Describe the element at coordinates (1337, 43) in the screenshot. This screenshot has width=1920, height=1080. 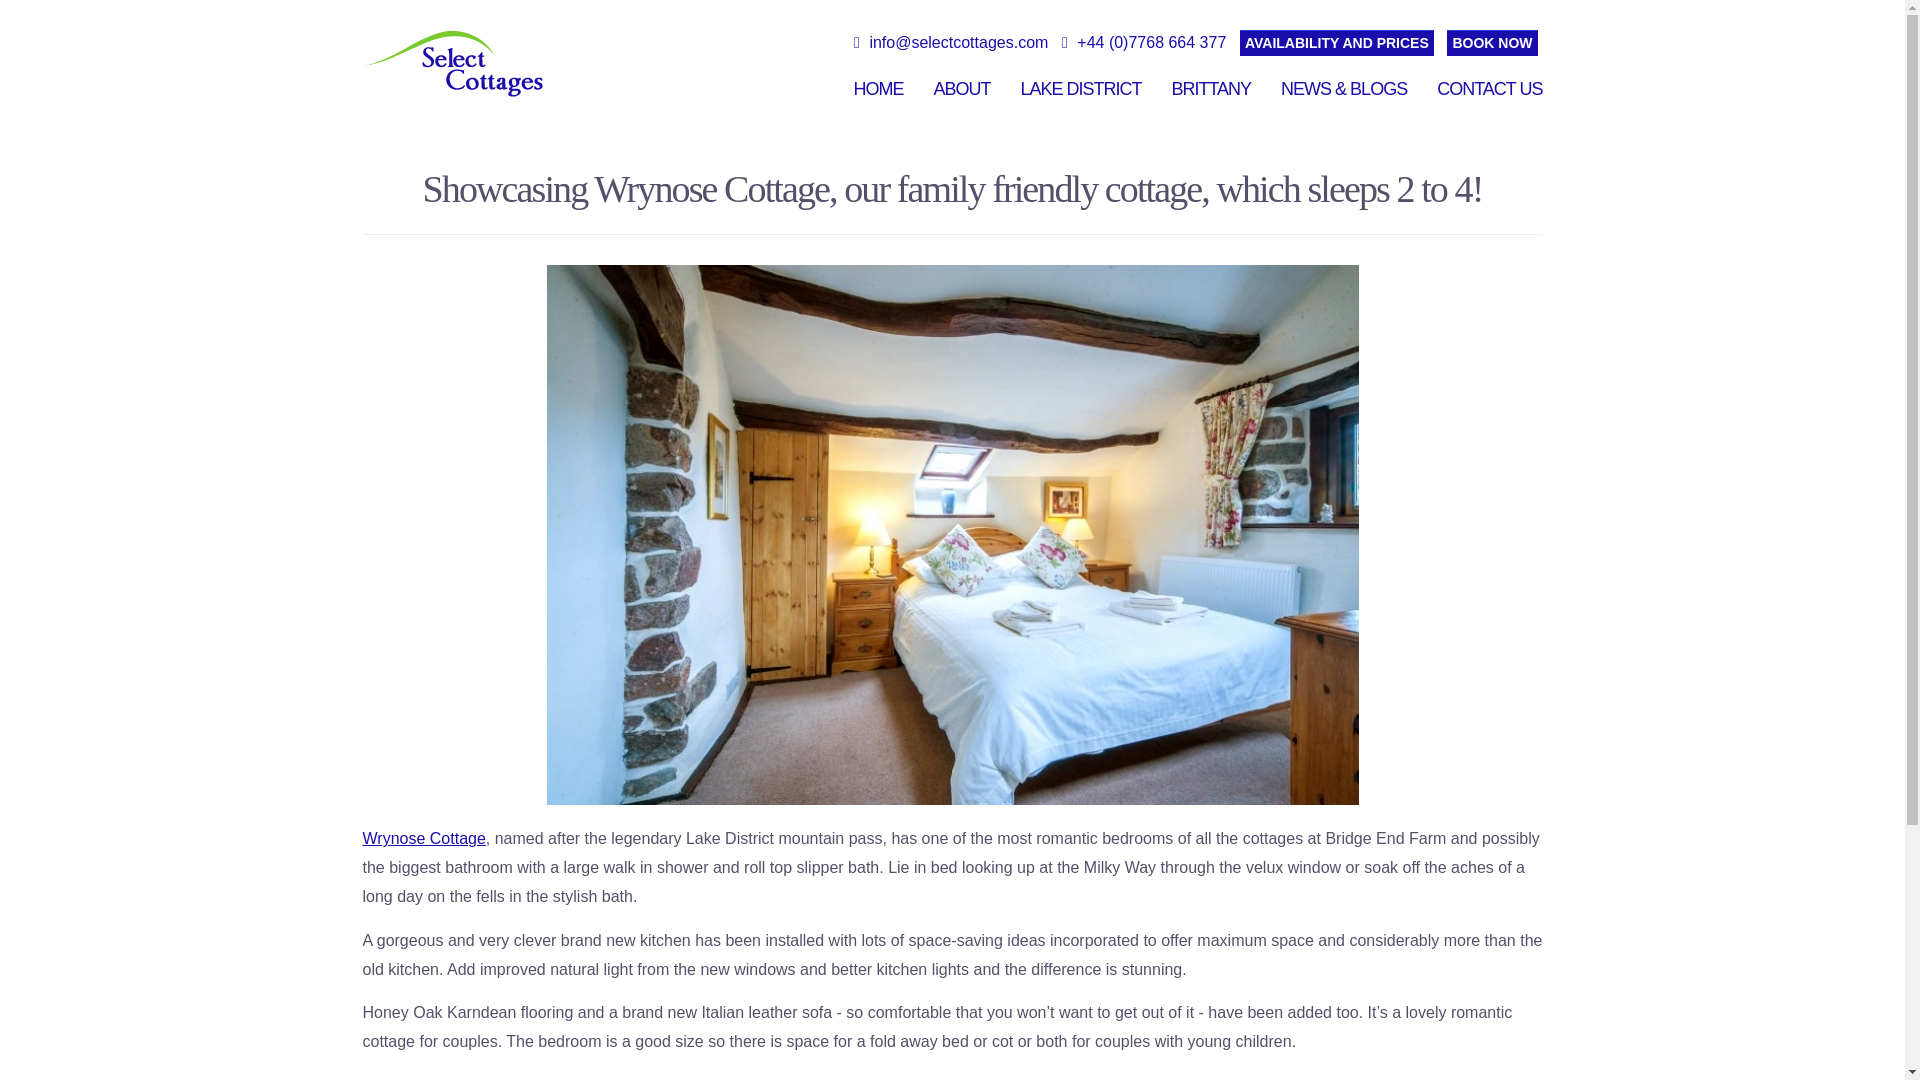
I see `AVAILABILITY AND PRICES` at that location.